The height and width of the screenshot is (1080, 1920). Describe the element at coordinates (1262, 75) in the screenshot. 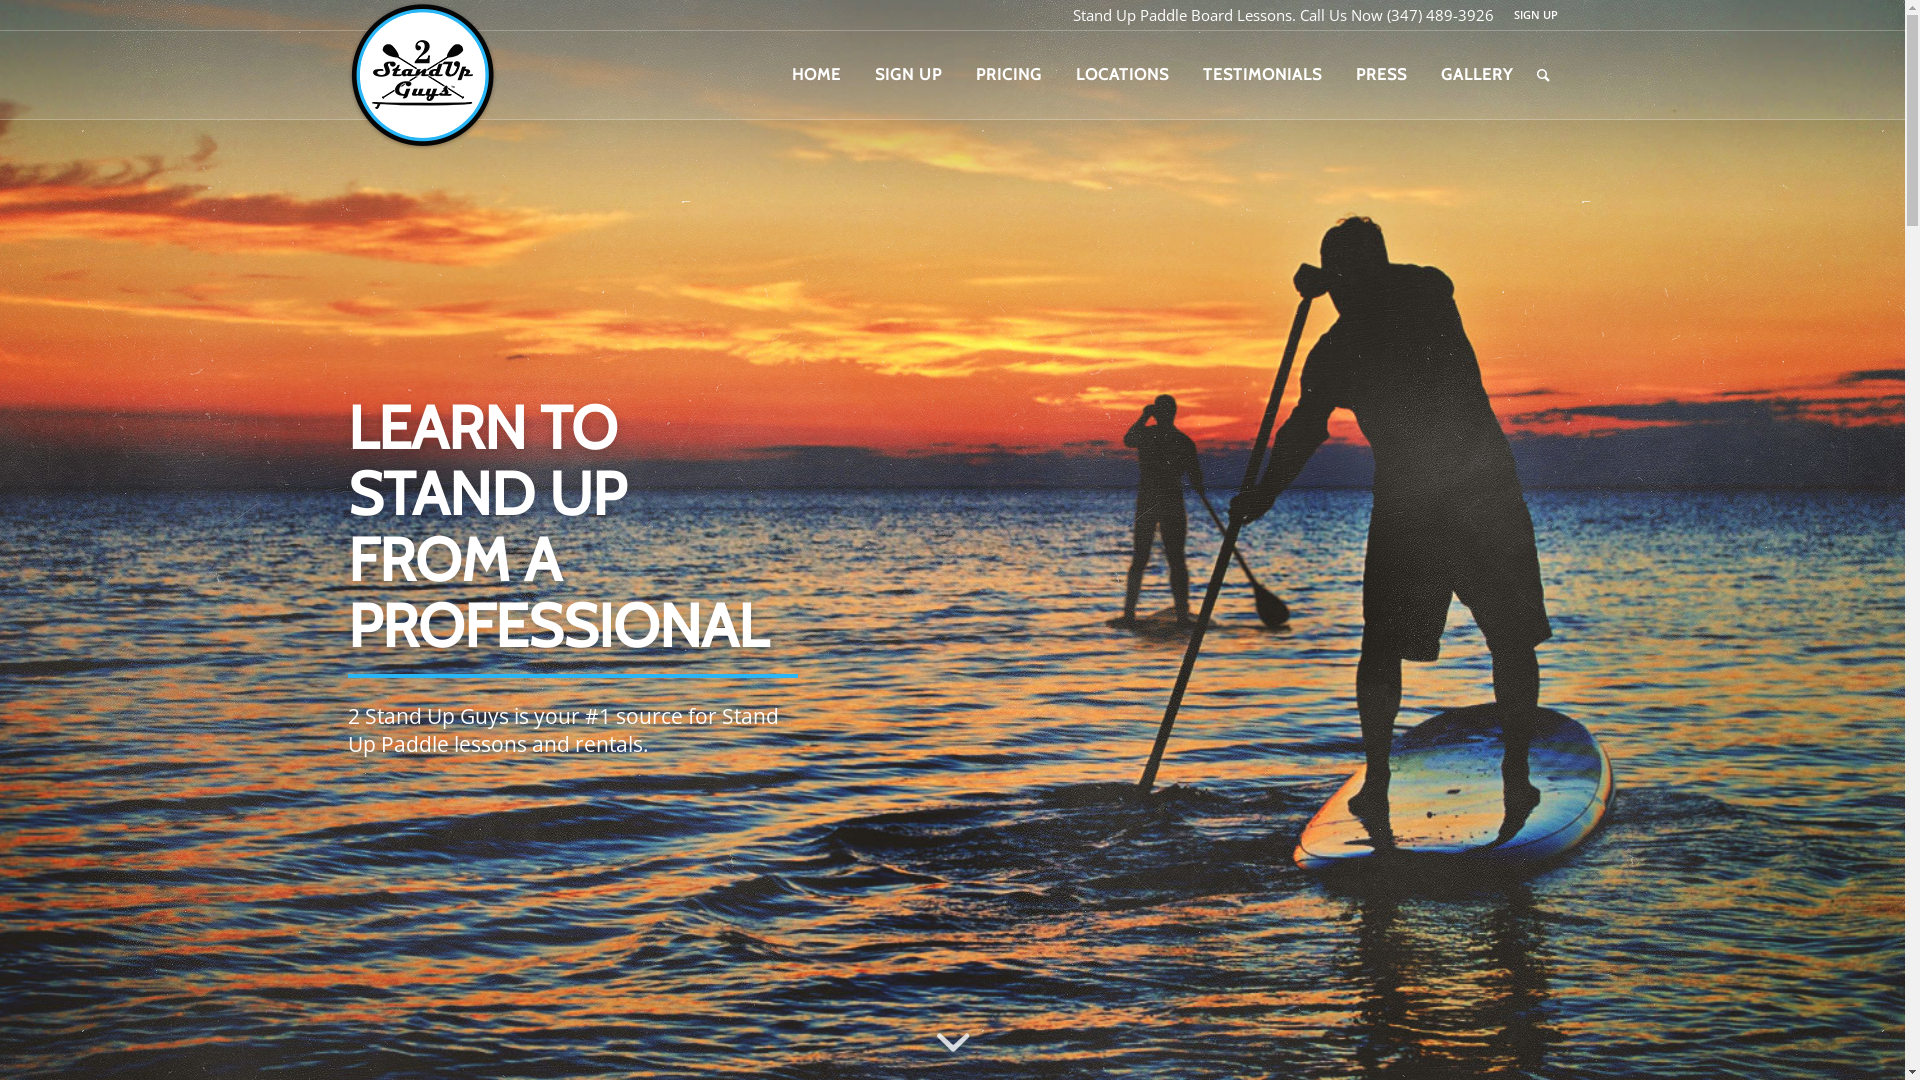

I see `TESTIMONIALS` at that location.